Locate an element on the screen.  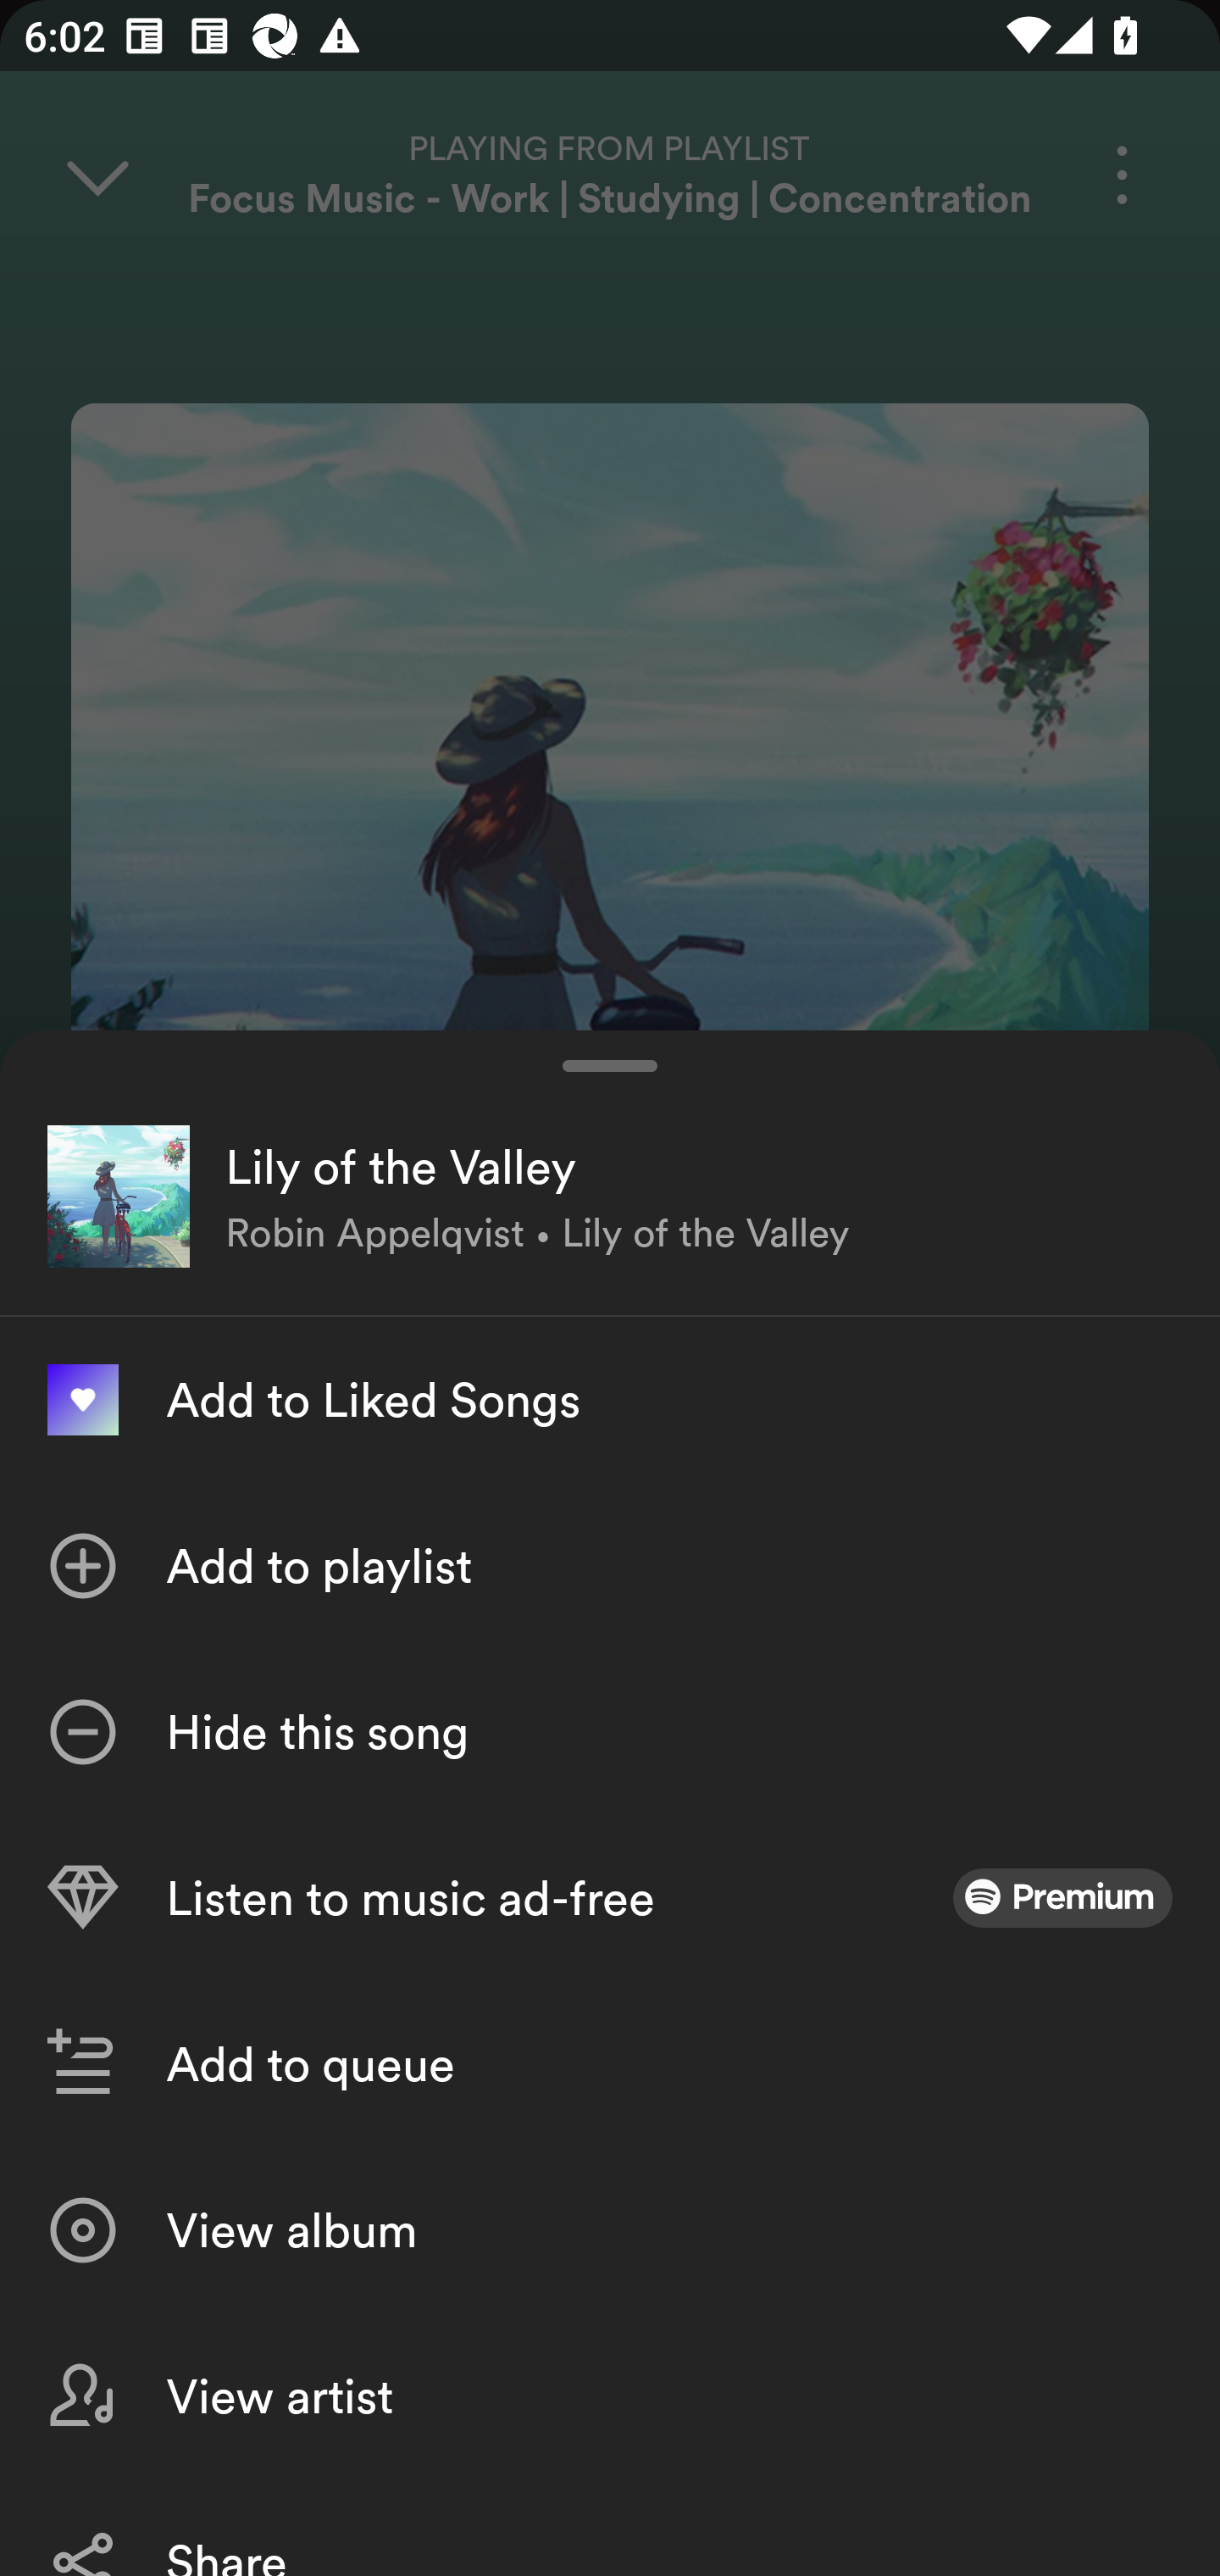
Add to queue is located at coordinates (610, 2064).